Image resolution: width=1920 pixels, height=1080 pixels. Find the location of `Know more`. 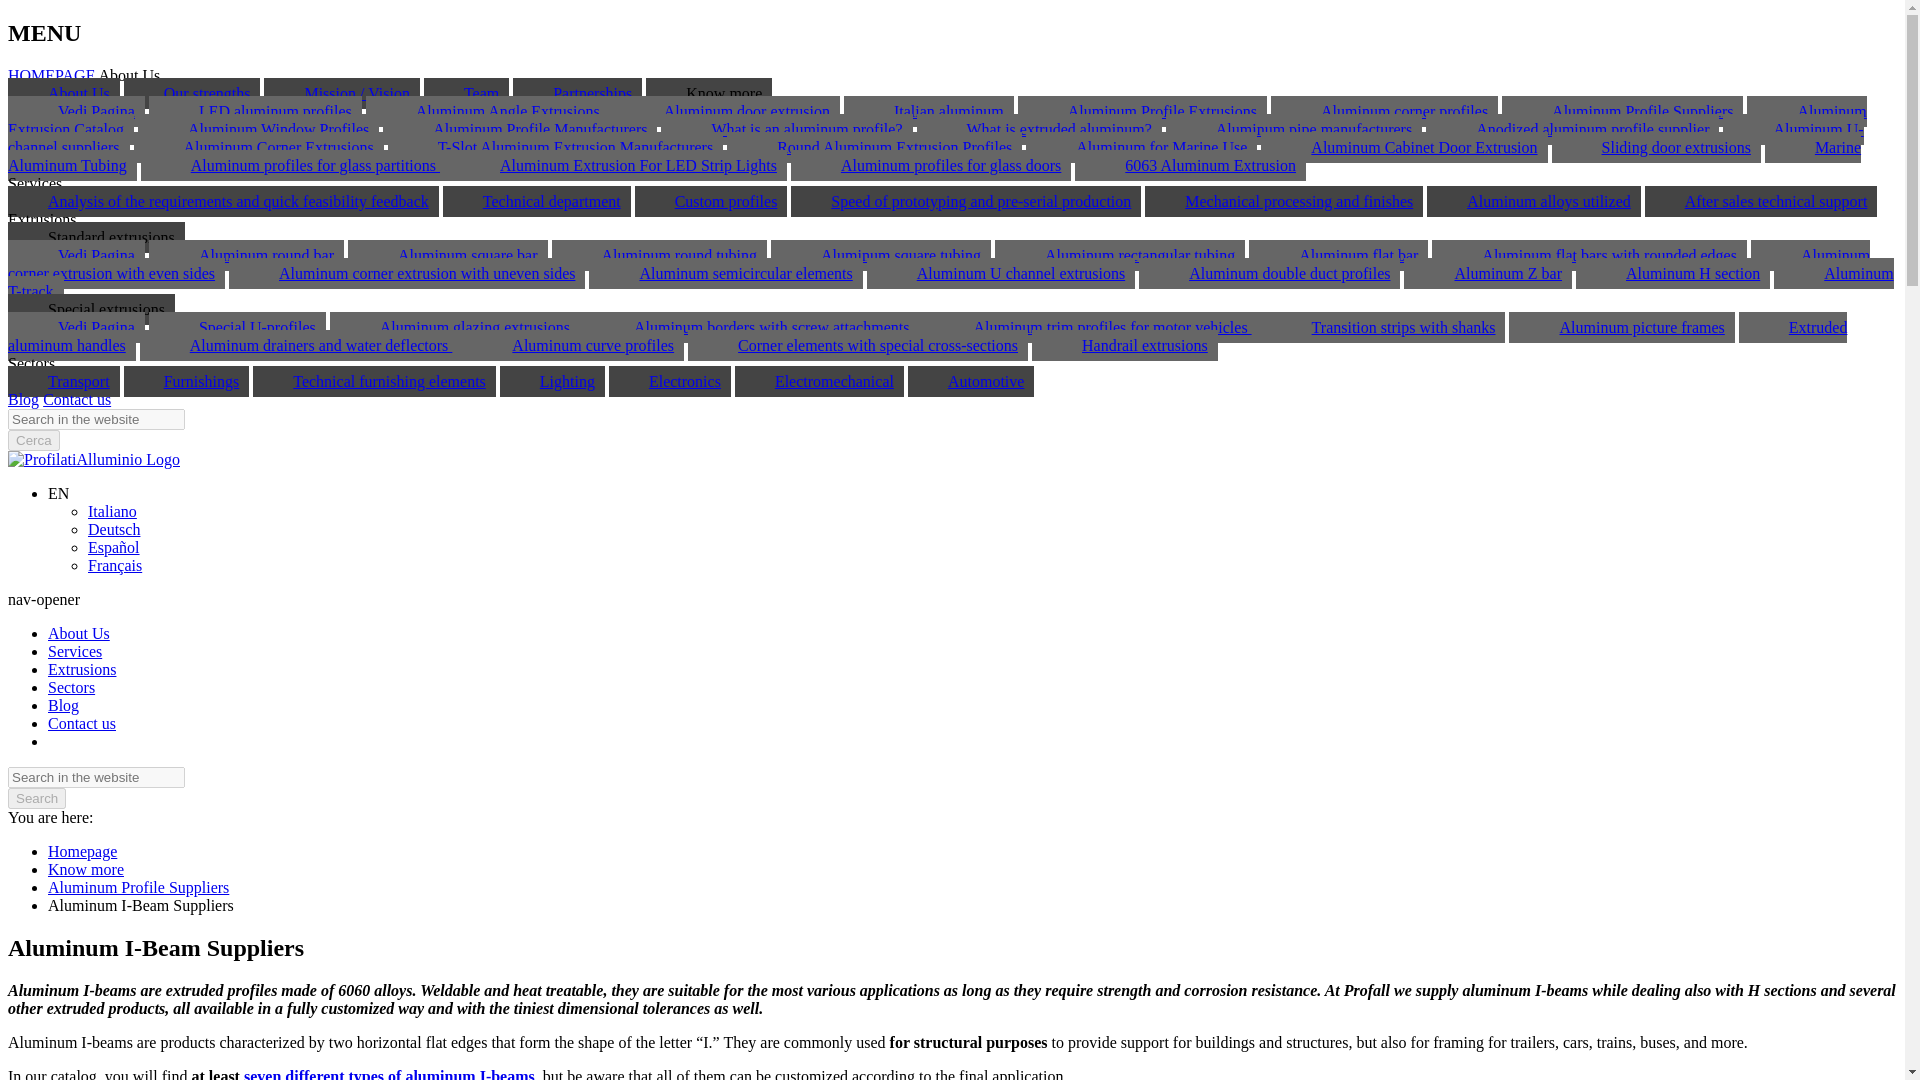

Know more is located at coordinates (708, 93).